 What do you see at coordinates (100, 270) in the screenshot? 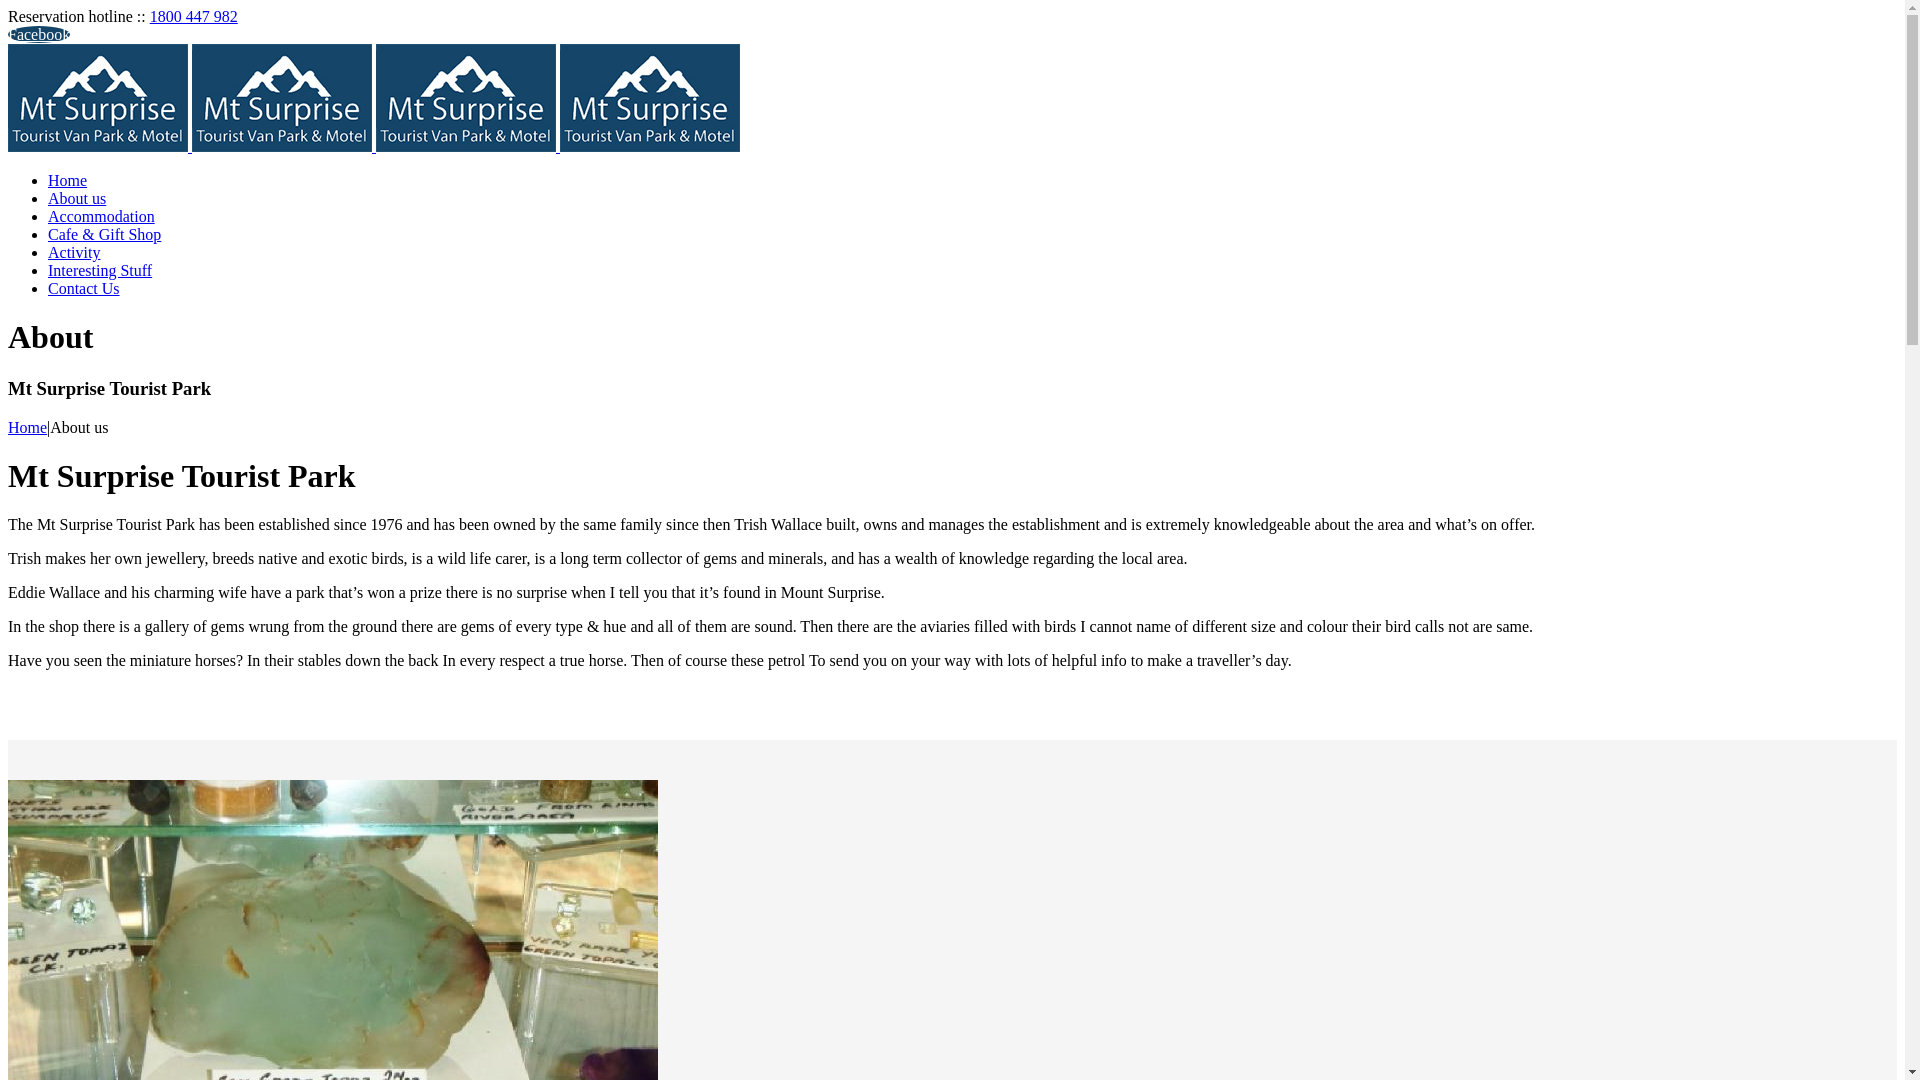
I see `Interesting Stuff` at bounding box center [100, 270].